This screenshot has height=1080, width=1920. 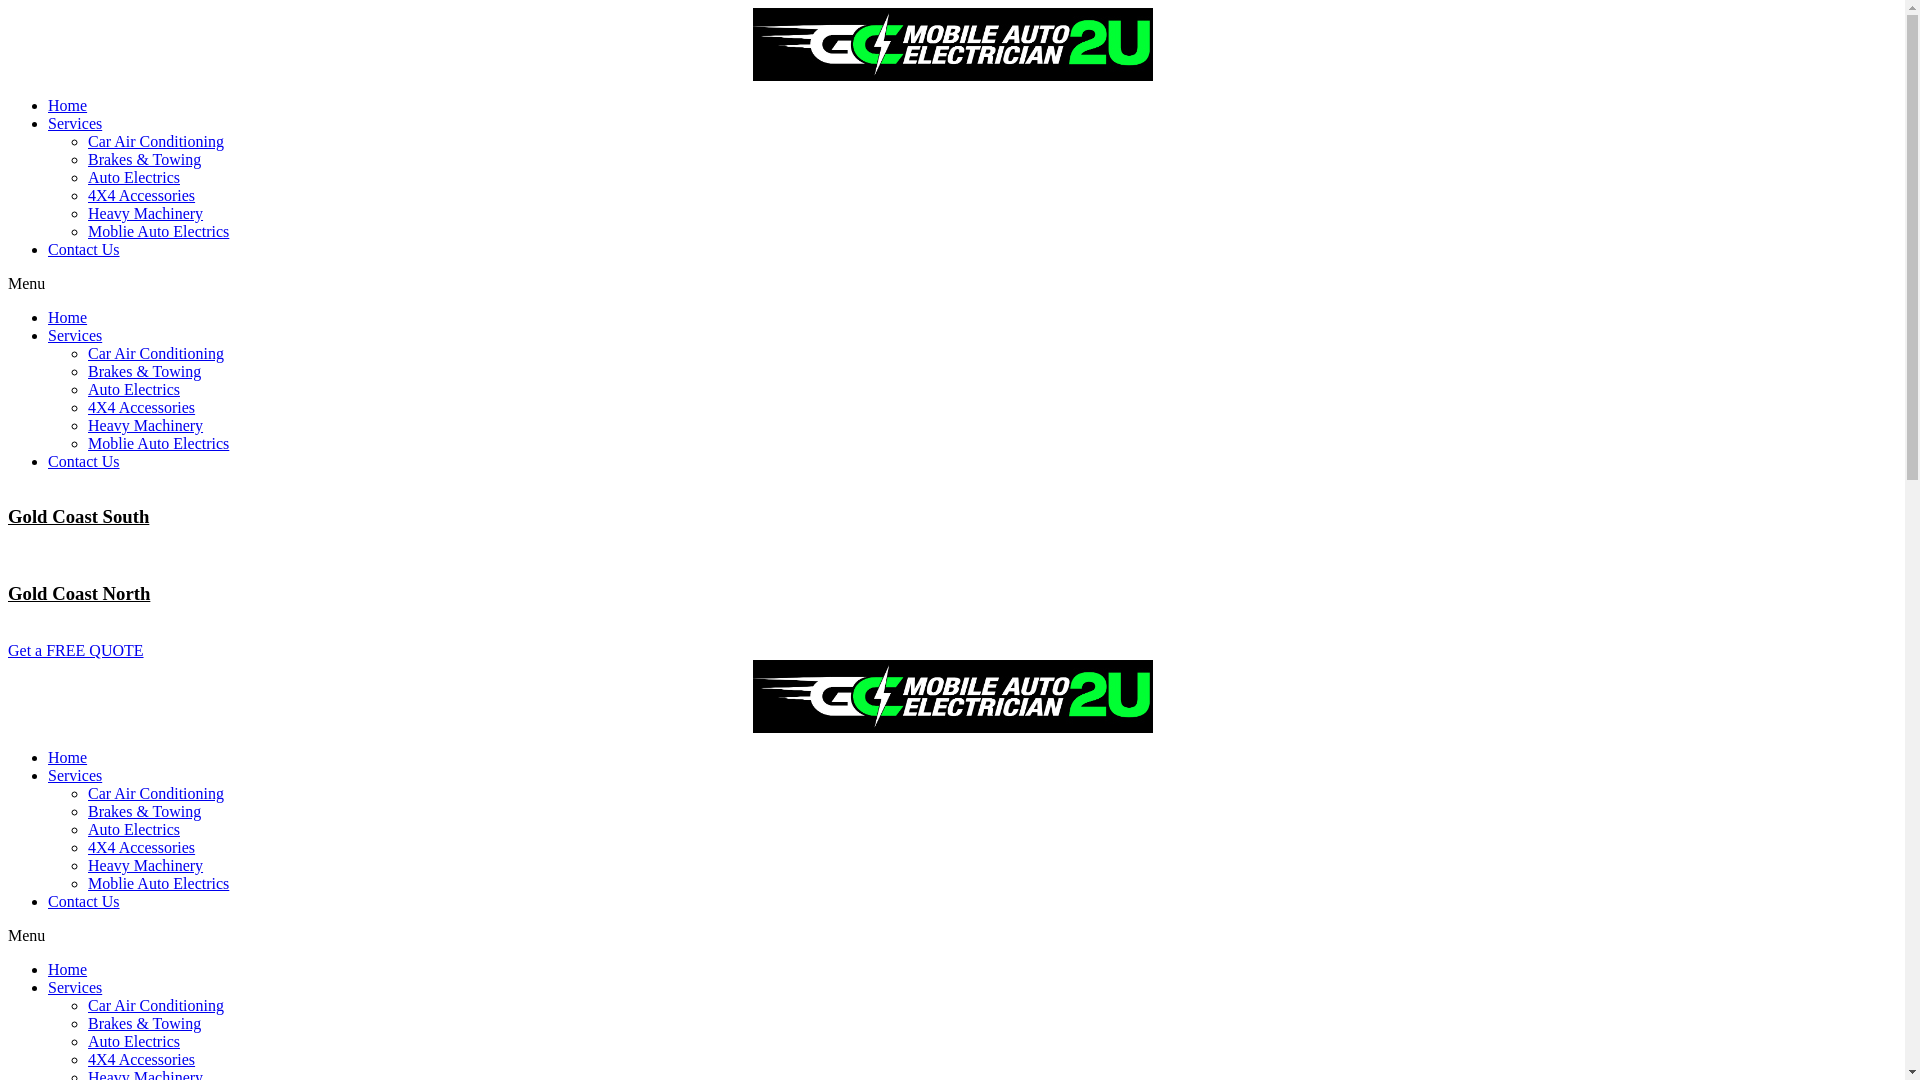 What do you see at coordinates (75, 988) in the screenshot?
I see `Services` at bounding box center [75, 988].